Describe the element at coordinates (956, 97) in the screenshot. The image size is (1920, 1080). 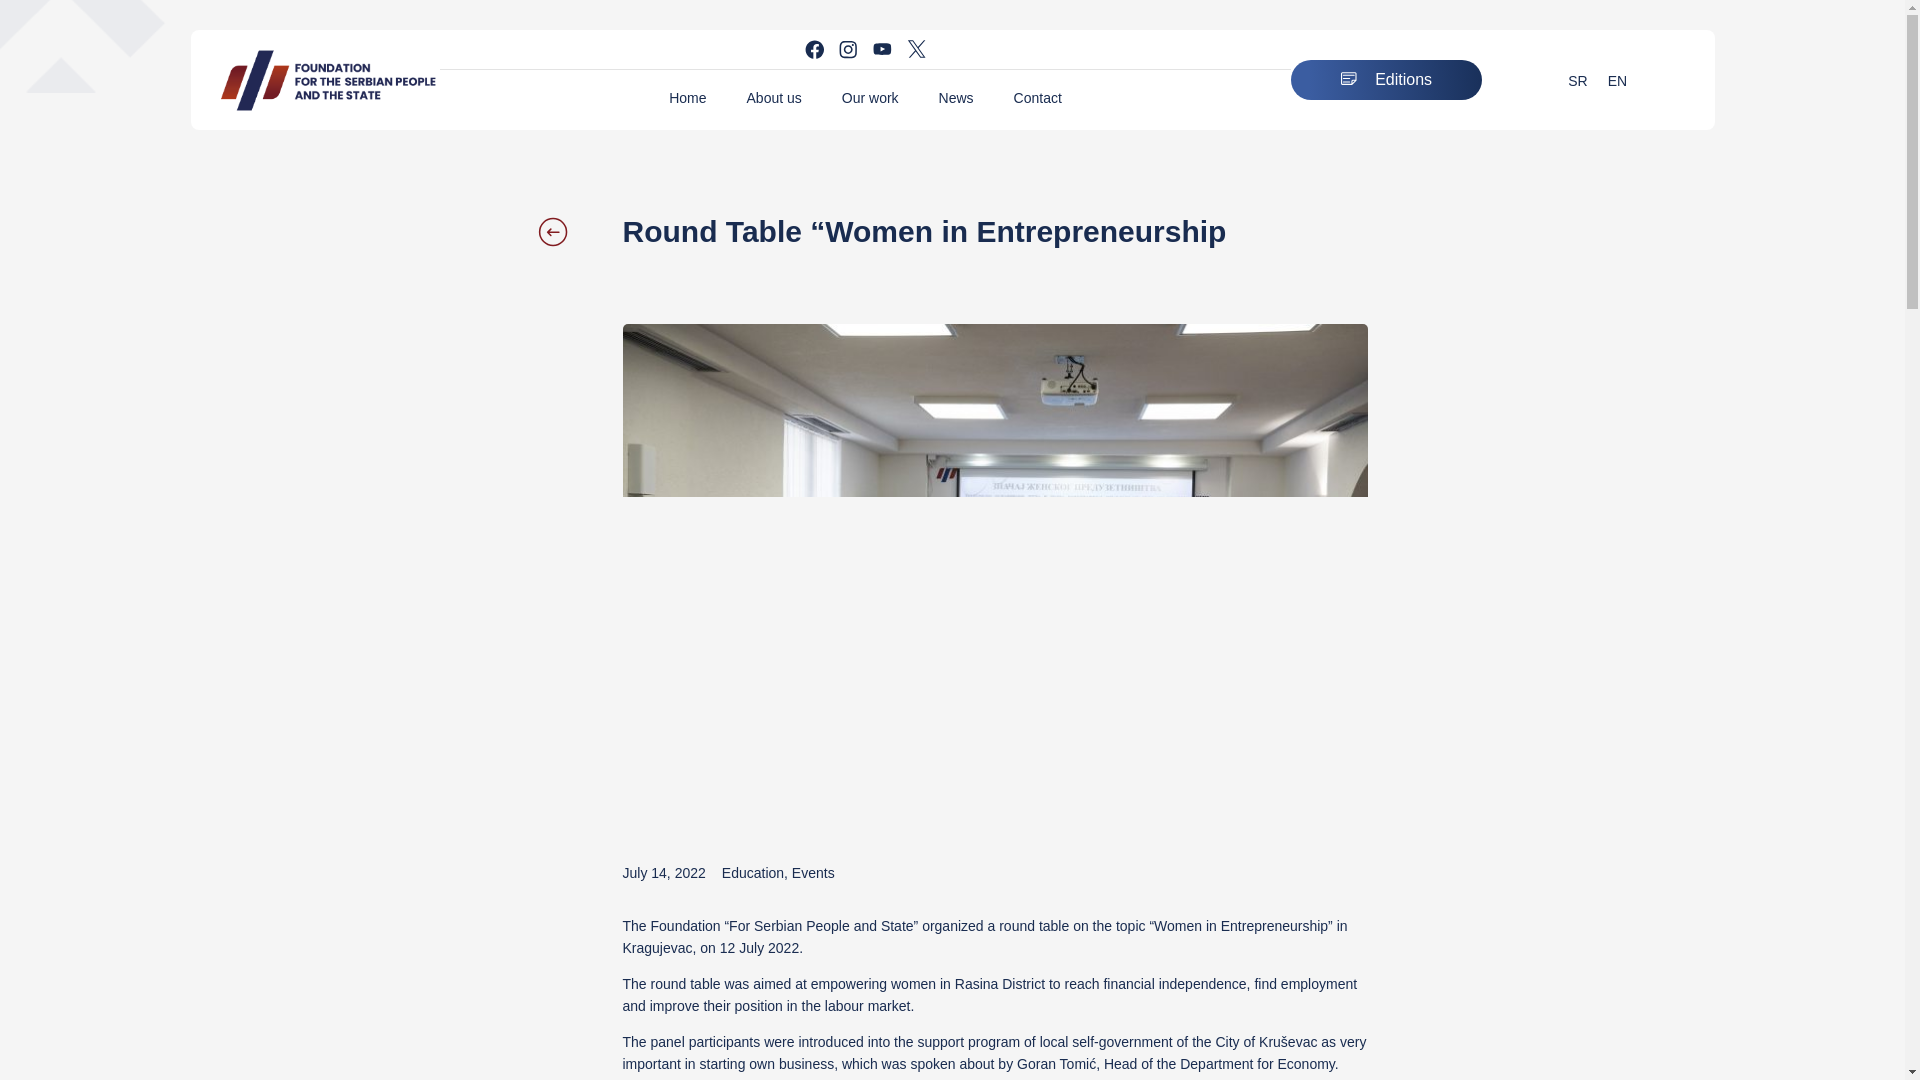
I see `News` at that location.